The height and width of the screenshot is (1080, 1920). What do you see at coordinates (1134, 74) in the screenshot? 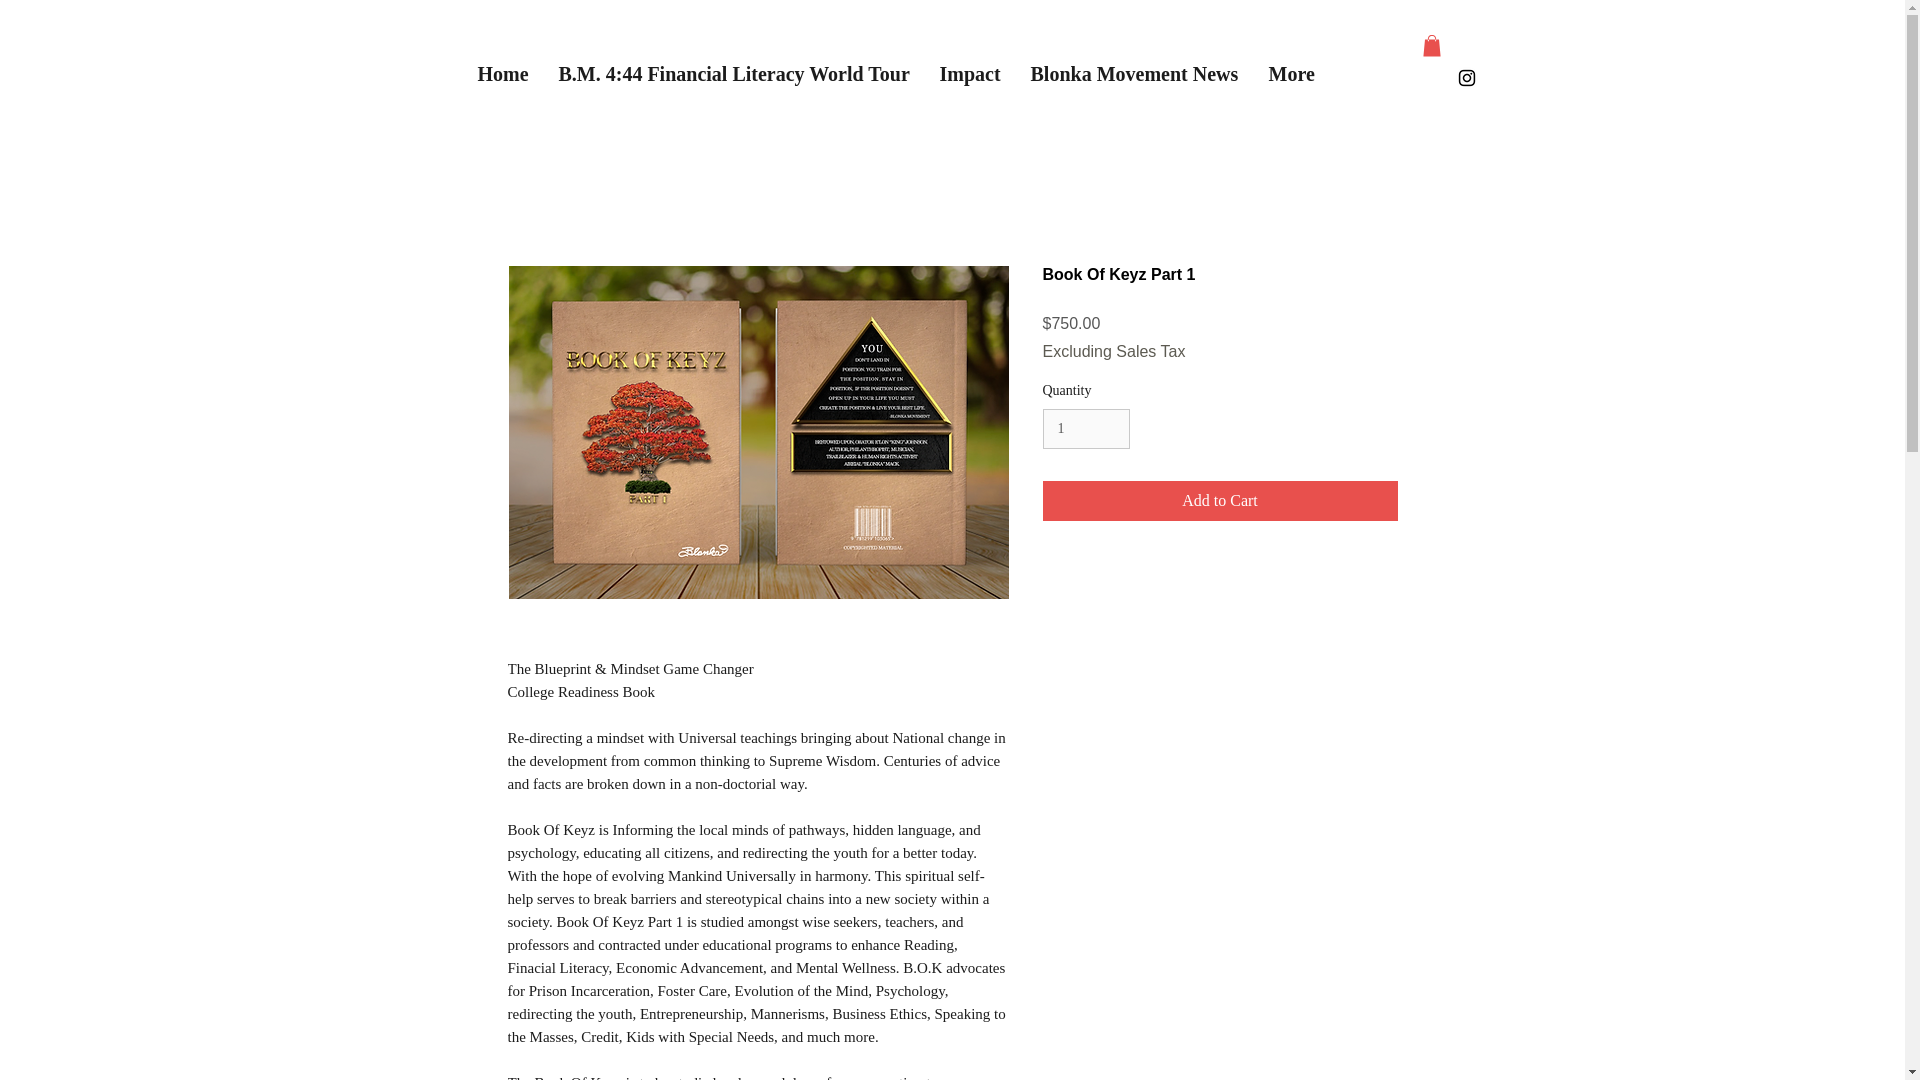
I see `Blonka Movement News` at bounding box center [1134, 74].